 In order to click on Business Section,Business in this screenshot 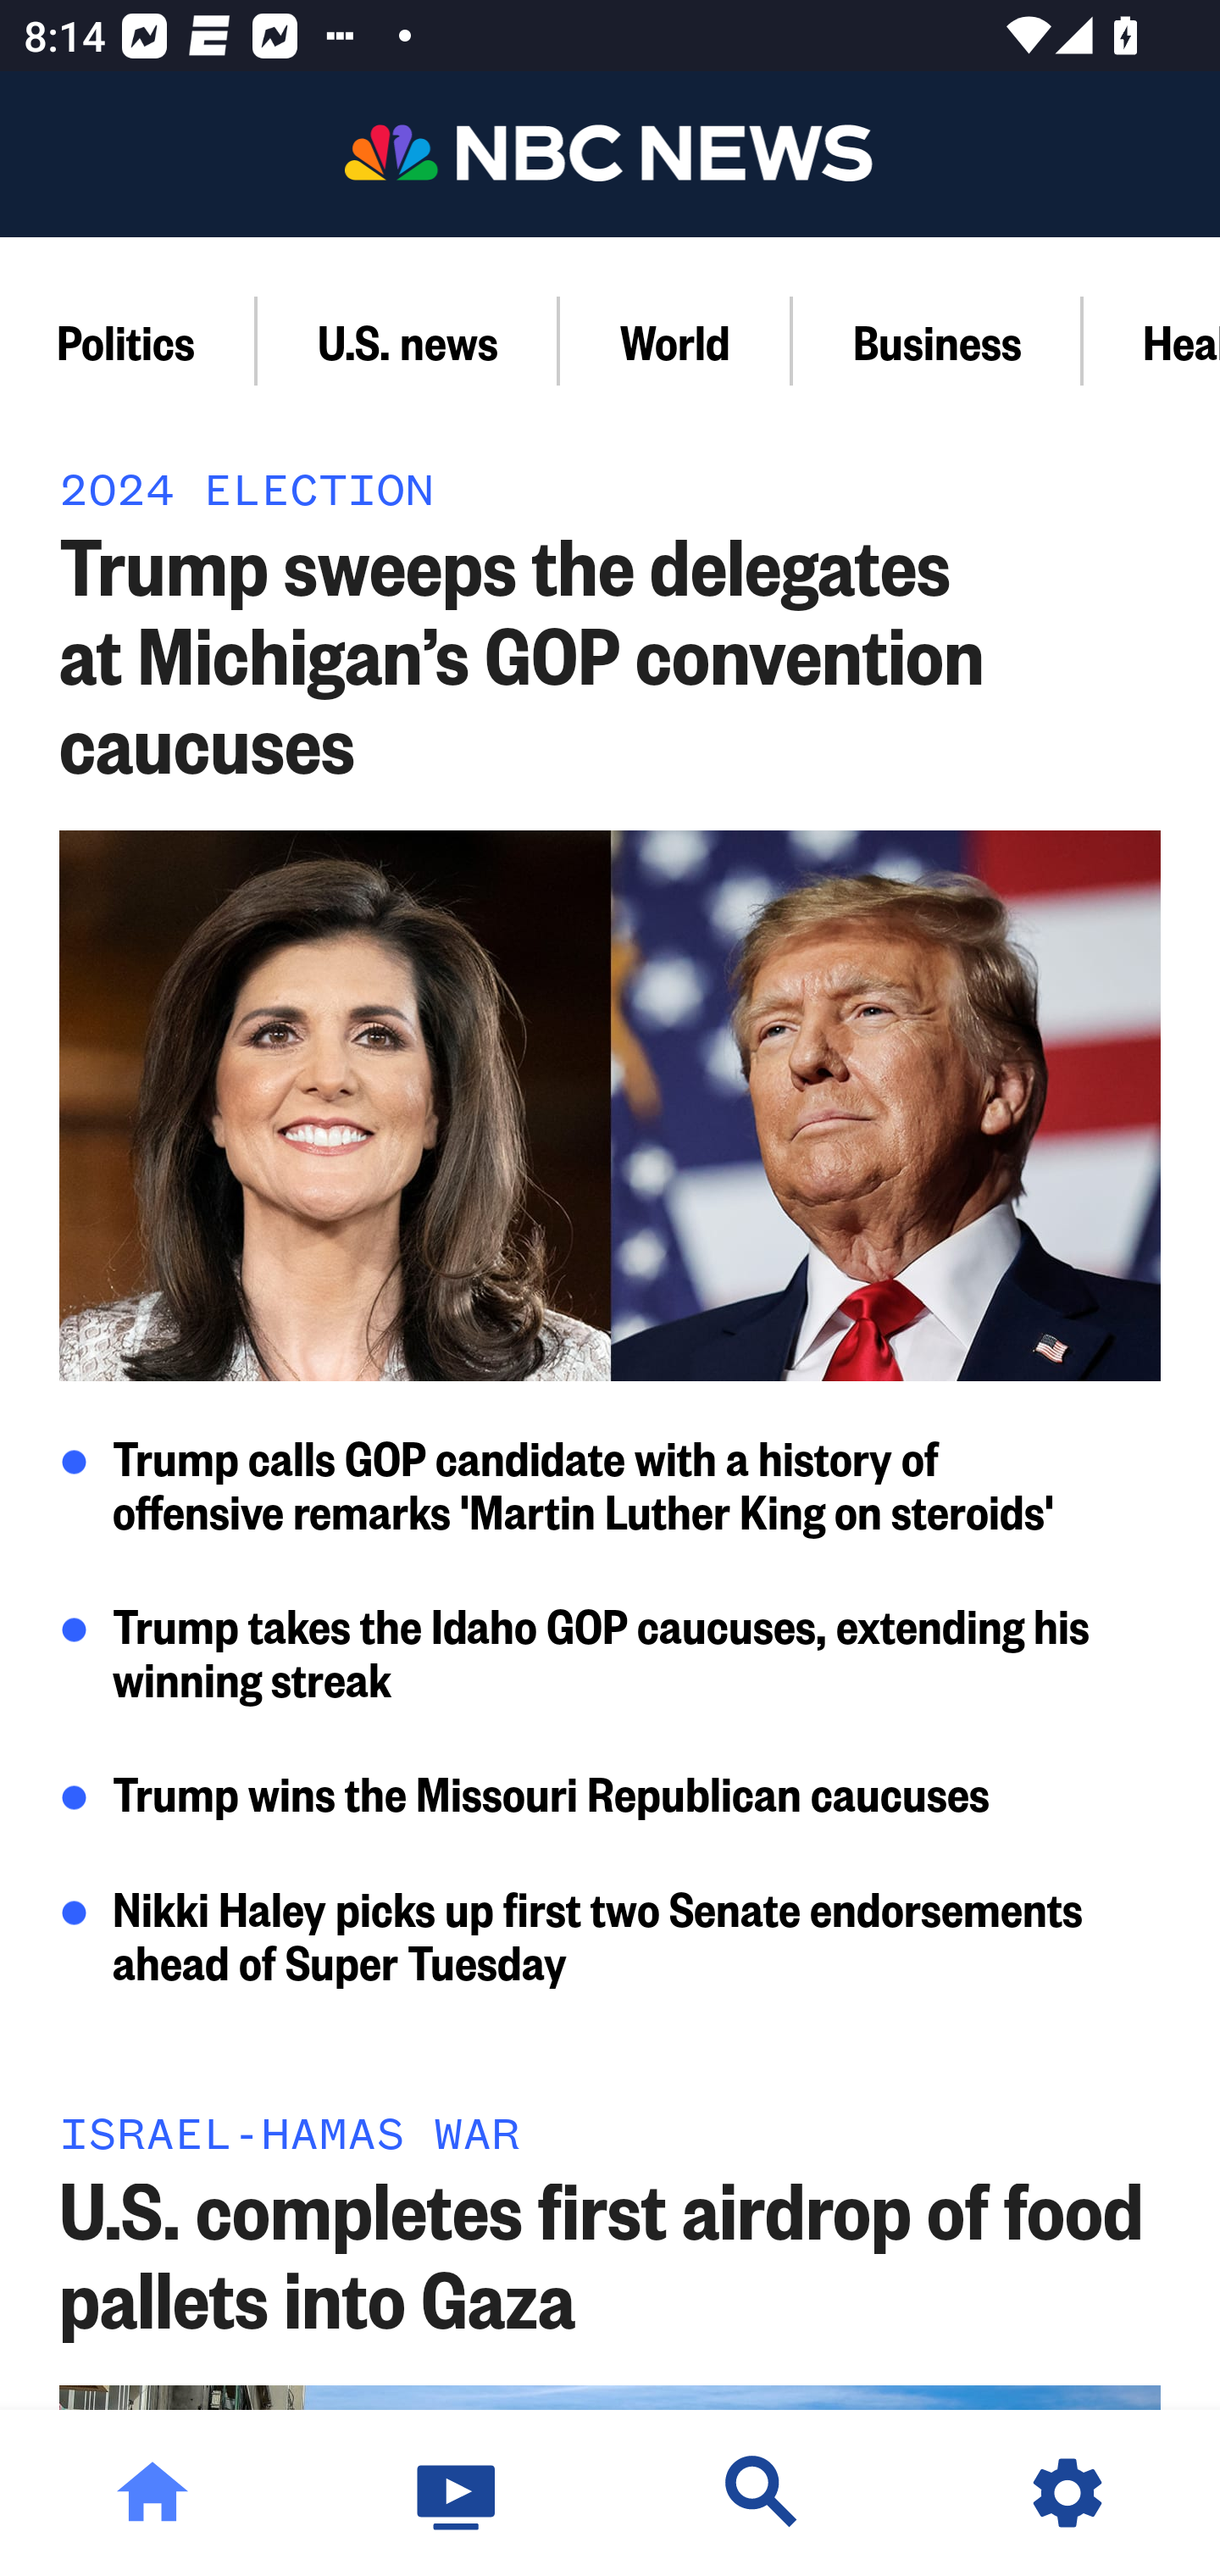, I will do `click(938, 341)`.